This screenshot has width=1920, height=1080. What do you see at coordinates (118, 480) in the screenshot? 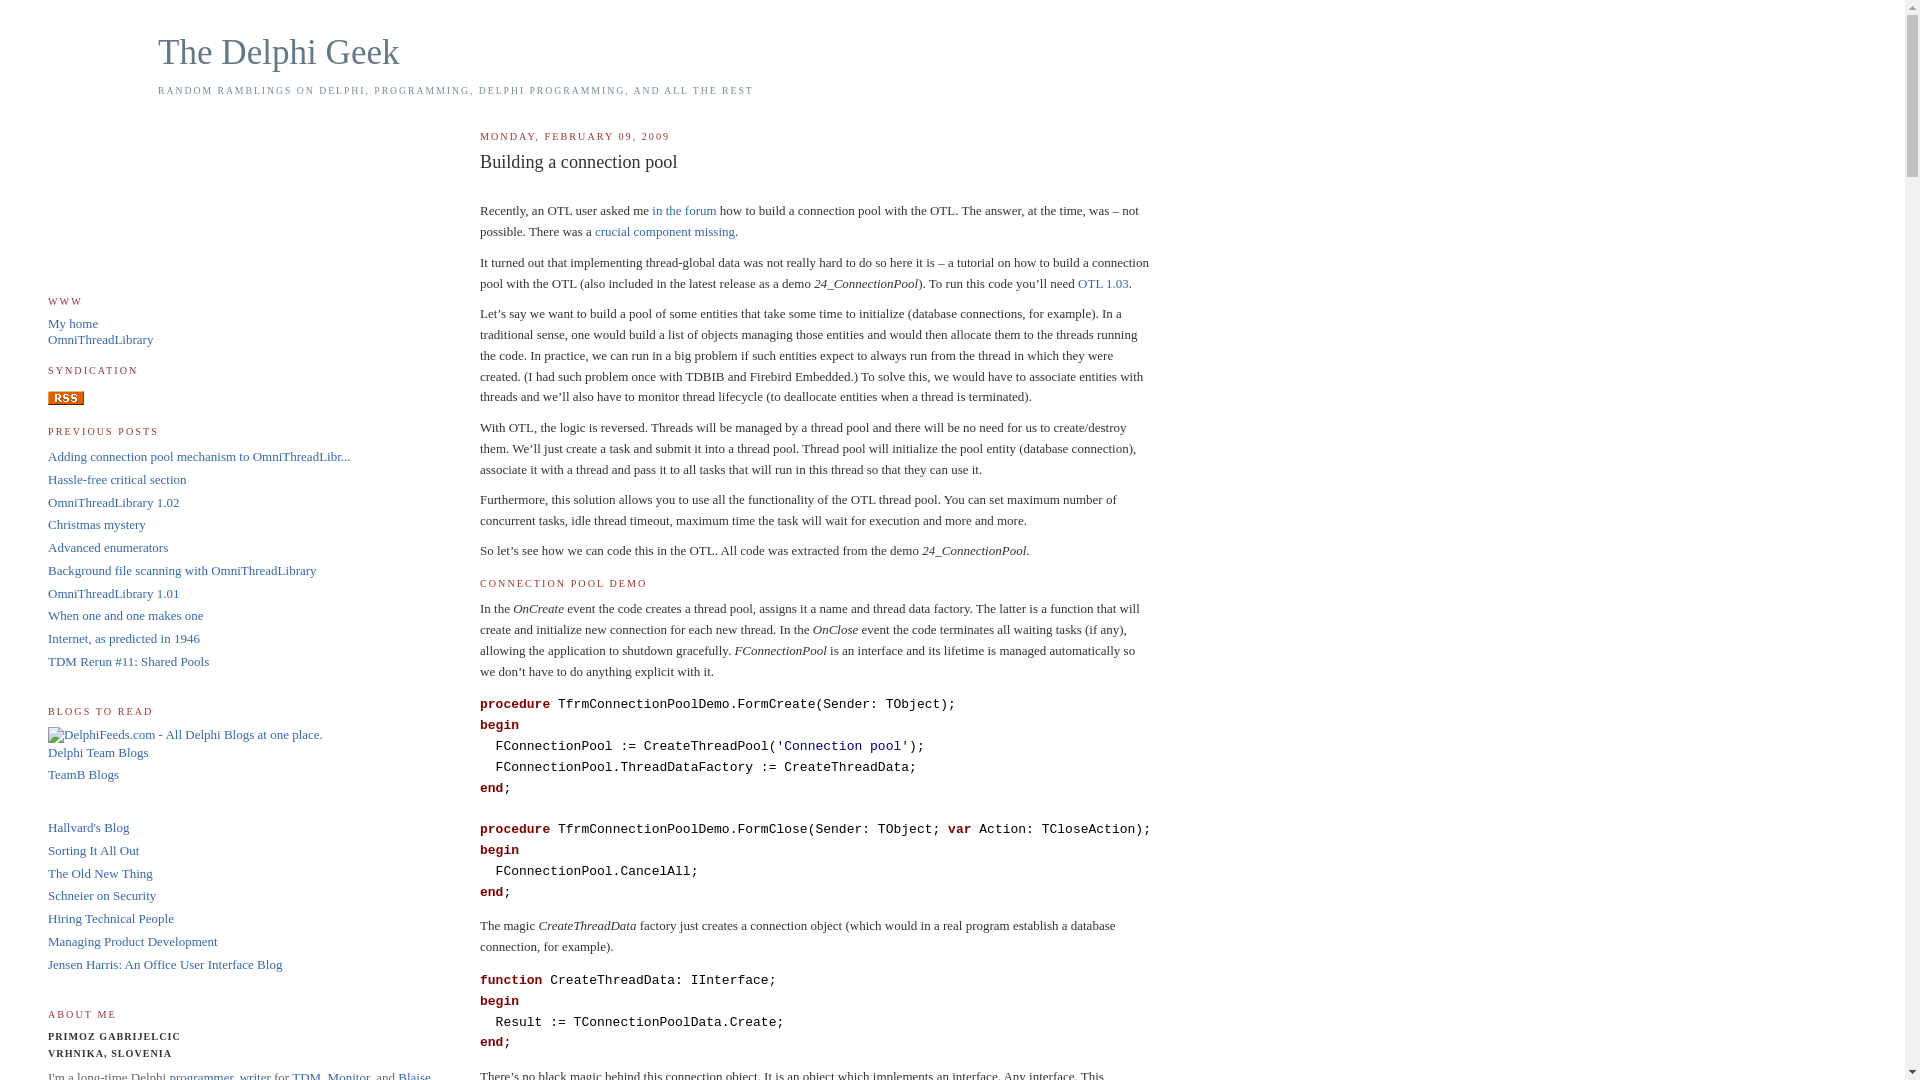
I see `Hassle-free critical section` at bounding box center [118, 480].